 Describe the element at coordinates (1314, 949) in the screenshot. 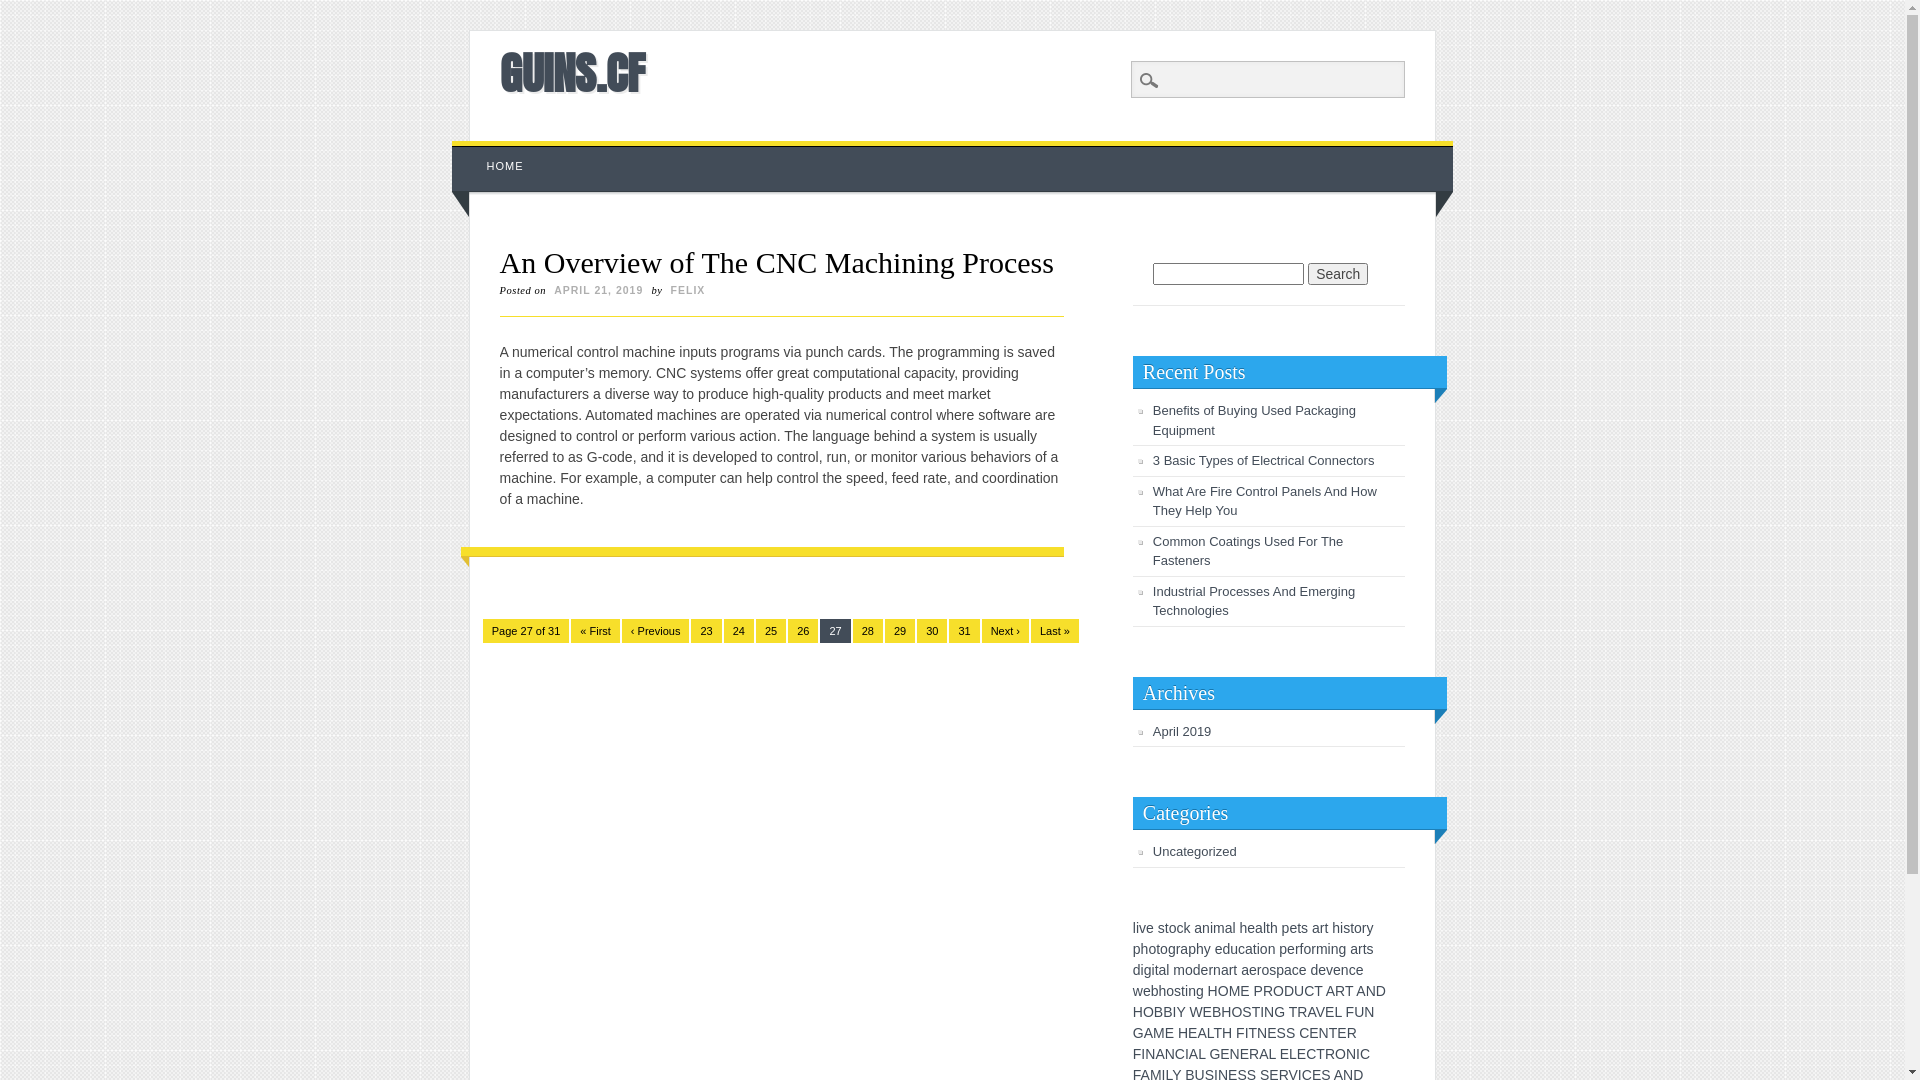

I see `r` at that location.